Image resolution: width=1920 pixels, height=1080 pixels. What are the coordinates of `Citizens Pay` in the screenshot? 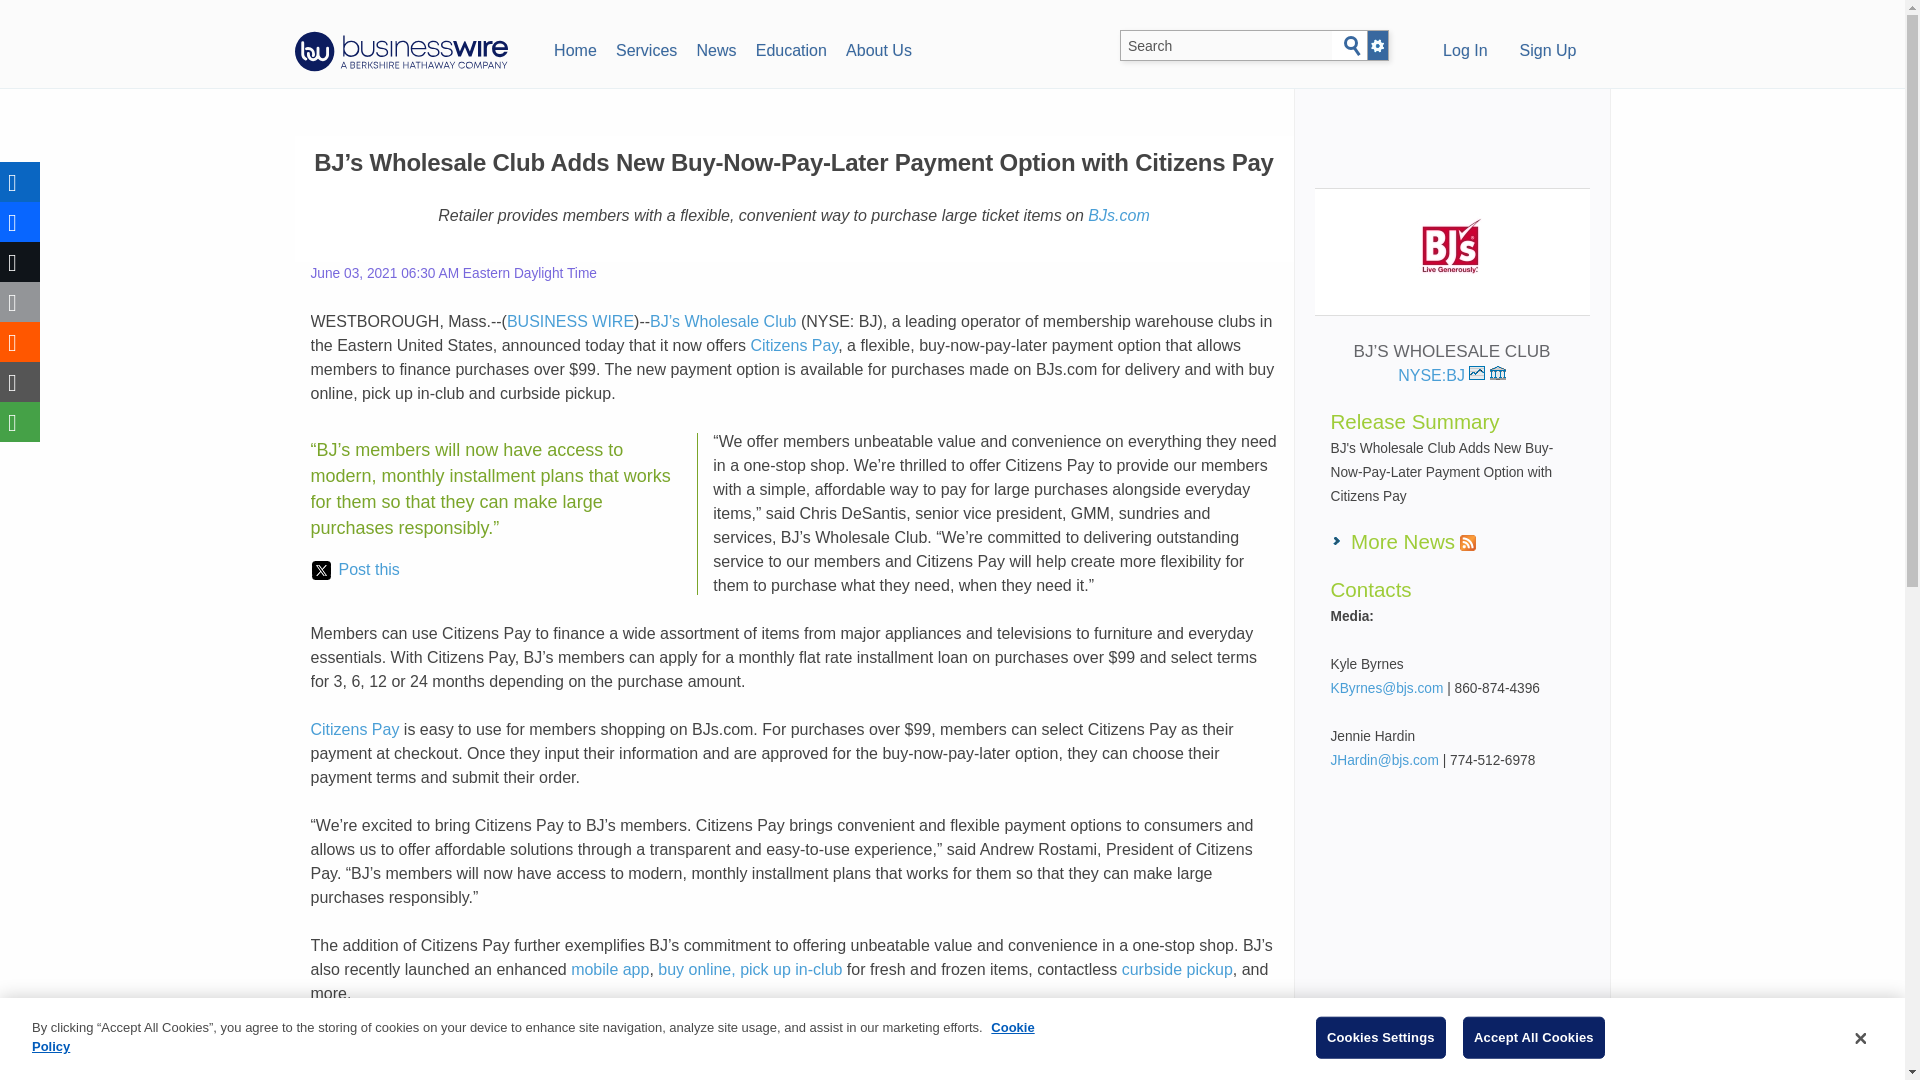 It's located at (794, 345).